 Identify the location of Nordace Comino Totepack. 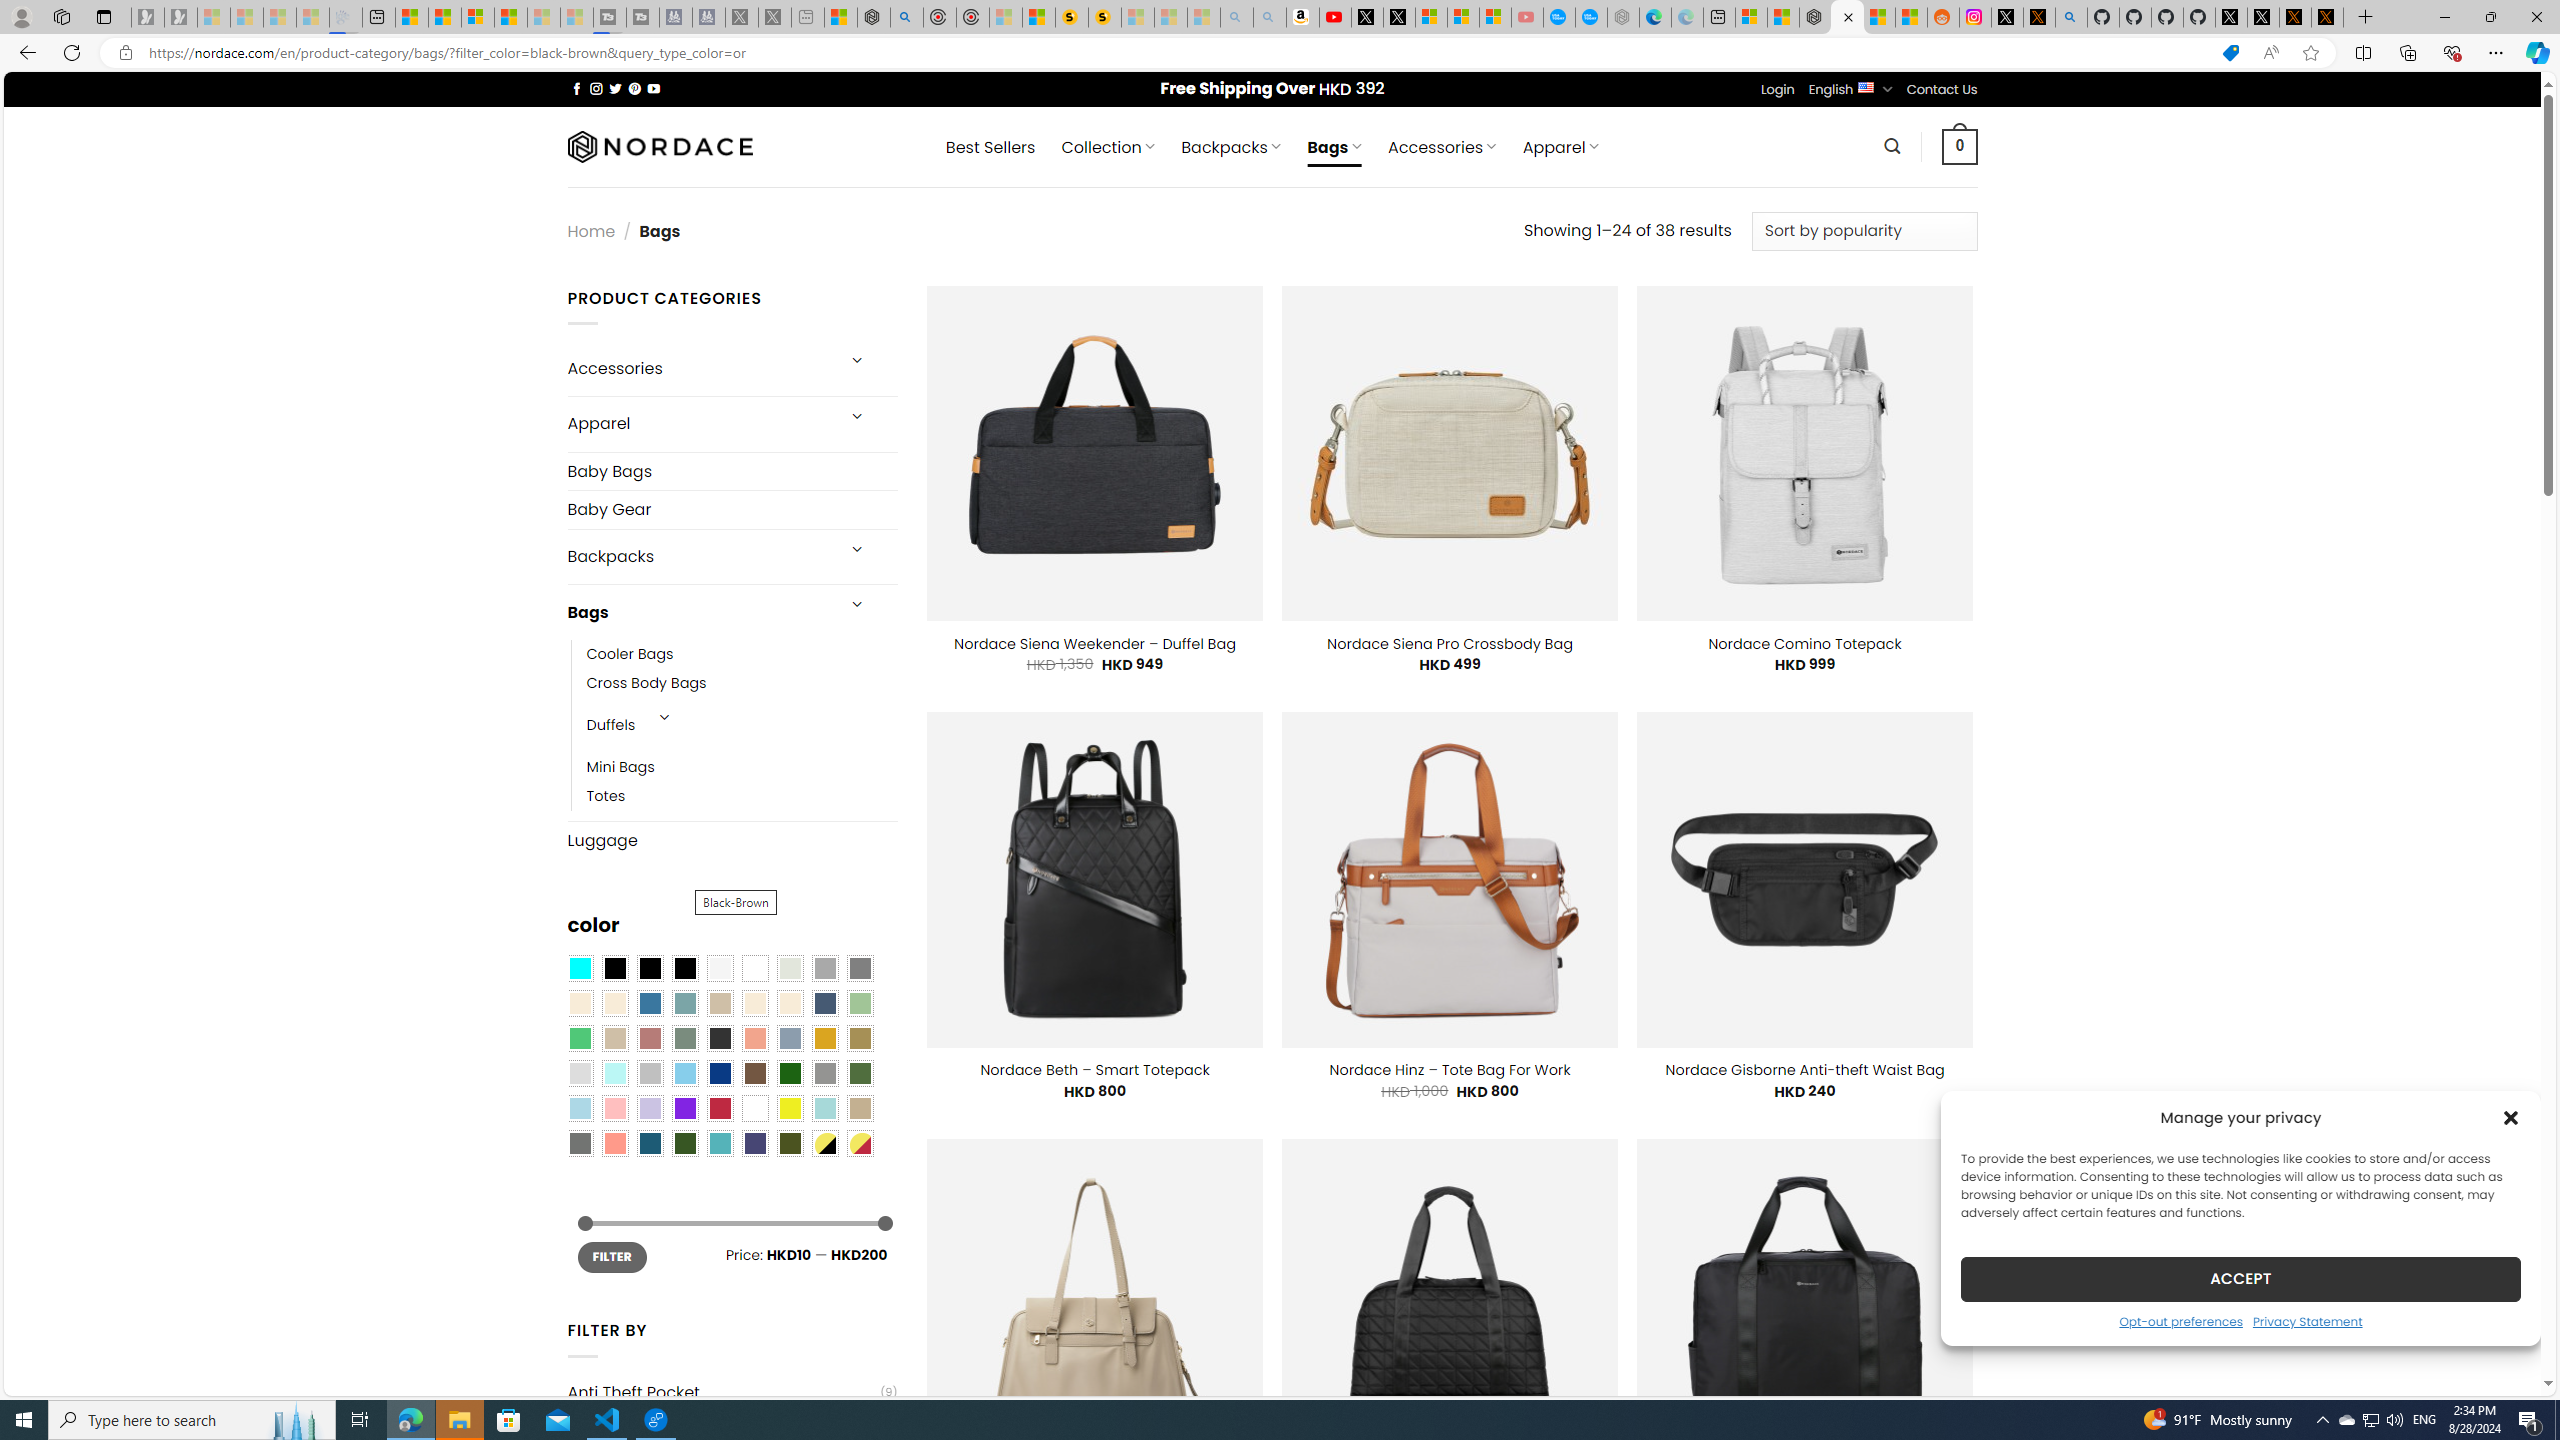
(1804, 643).